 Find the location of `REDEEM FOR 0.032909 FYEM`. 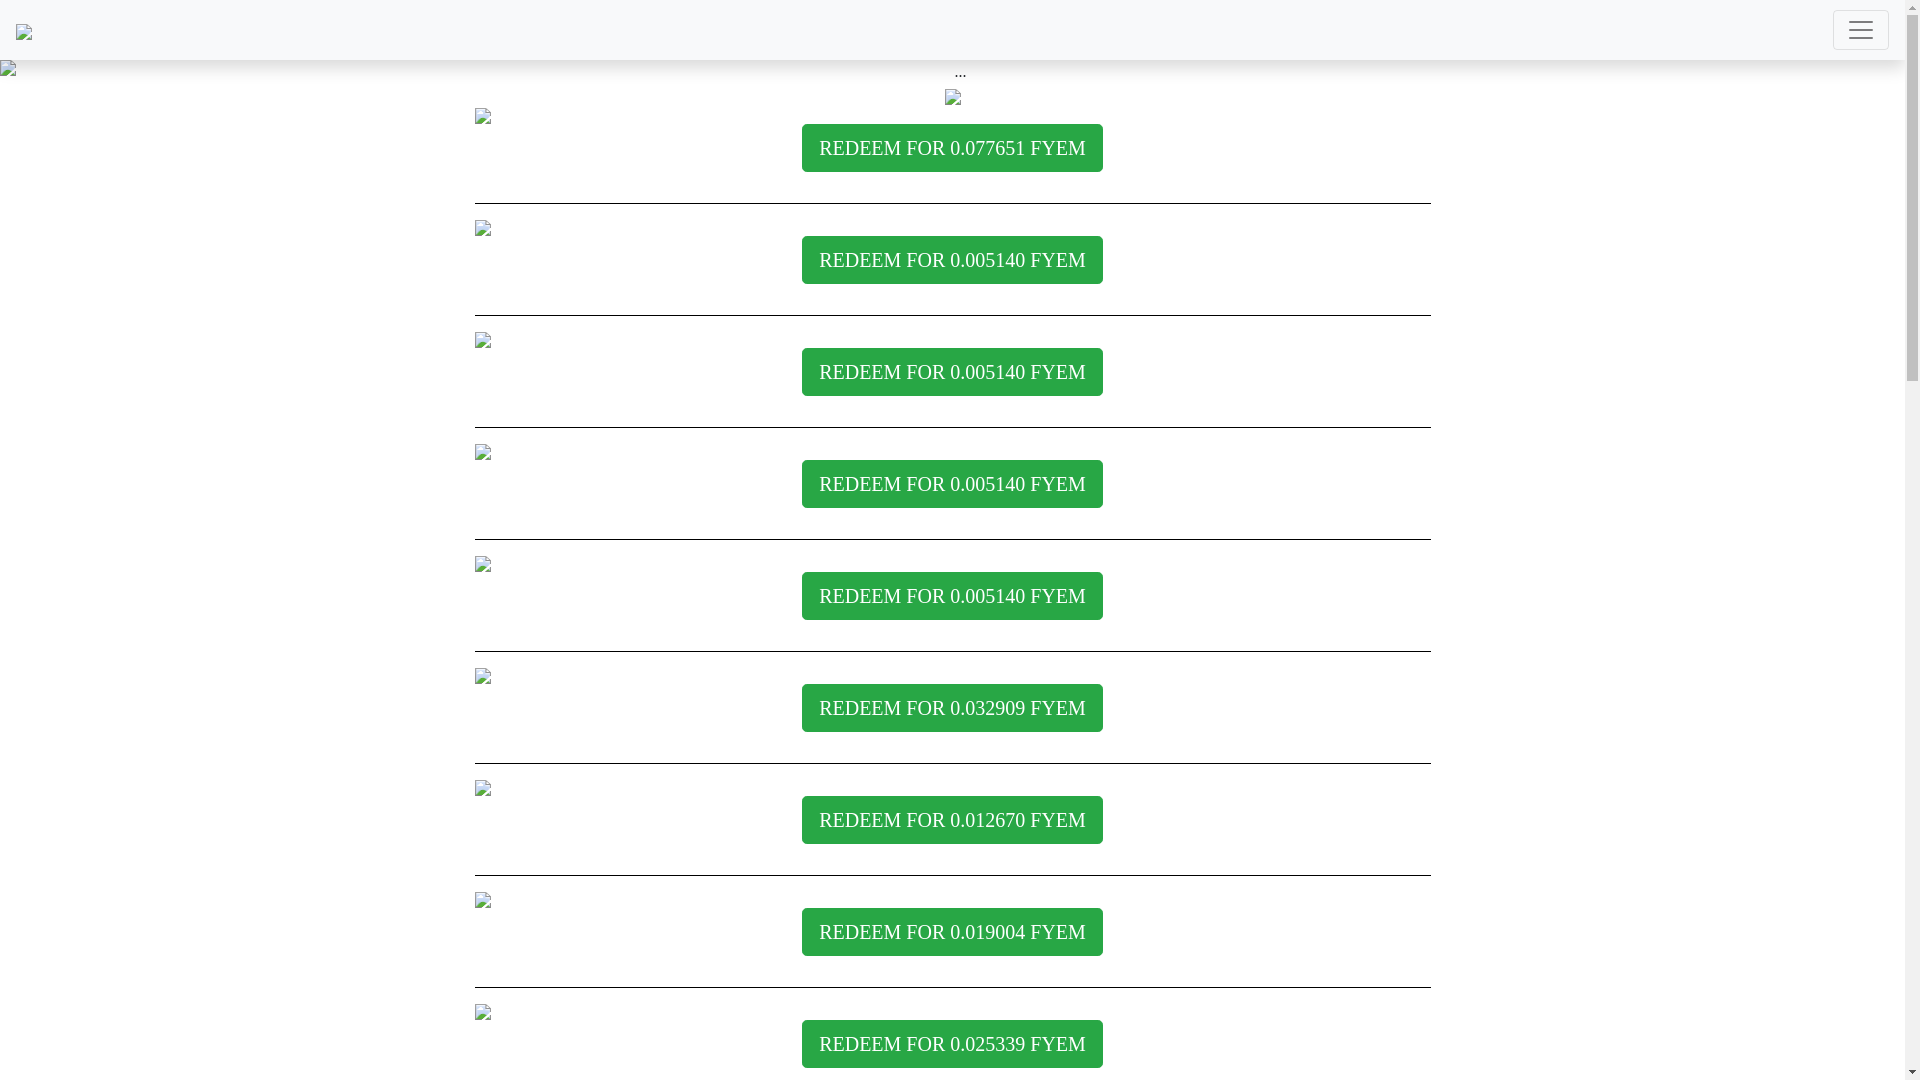

REDEEM FOR 0.032909 FYEM is located at coordinates (952, 708).